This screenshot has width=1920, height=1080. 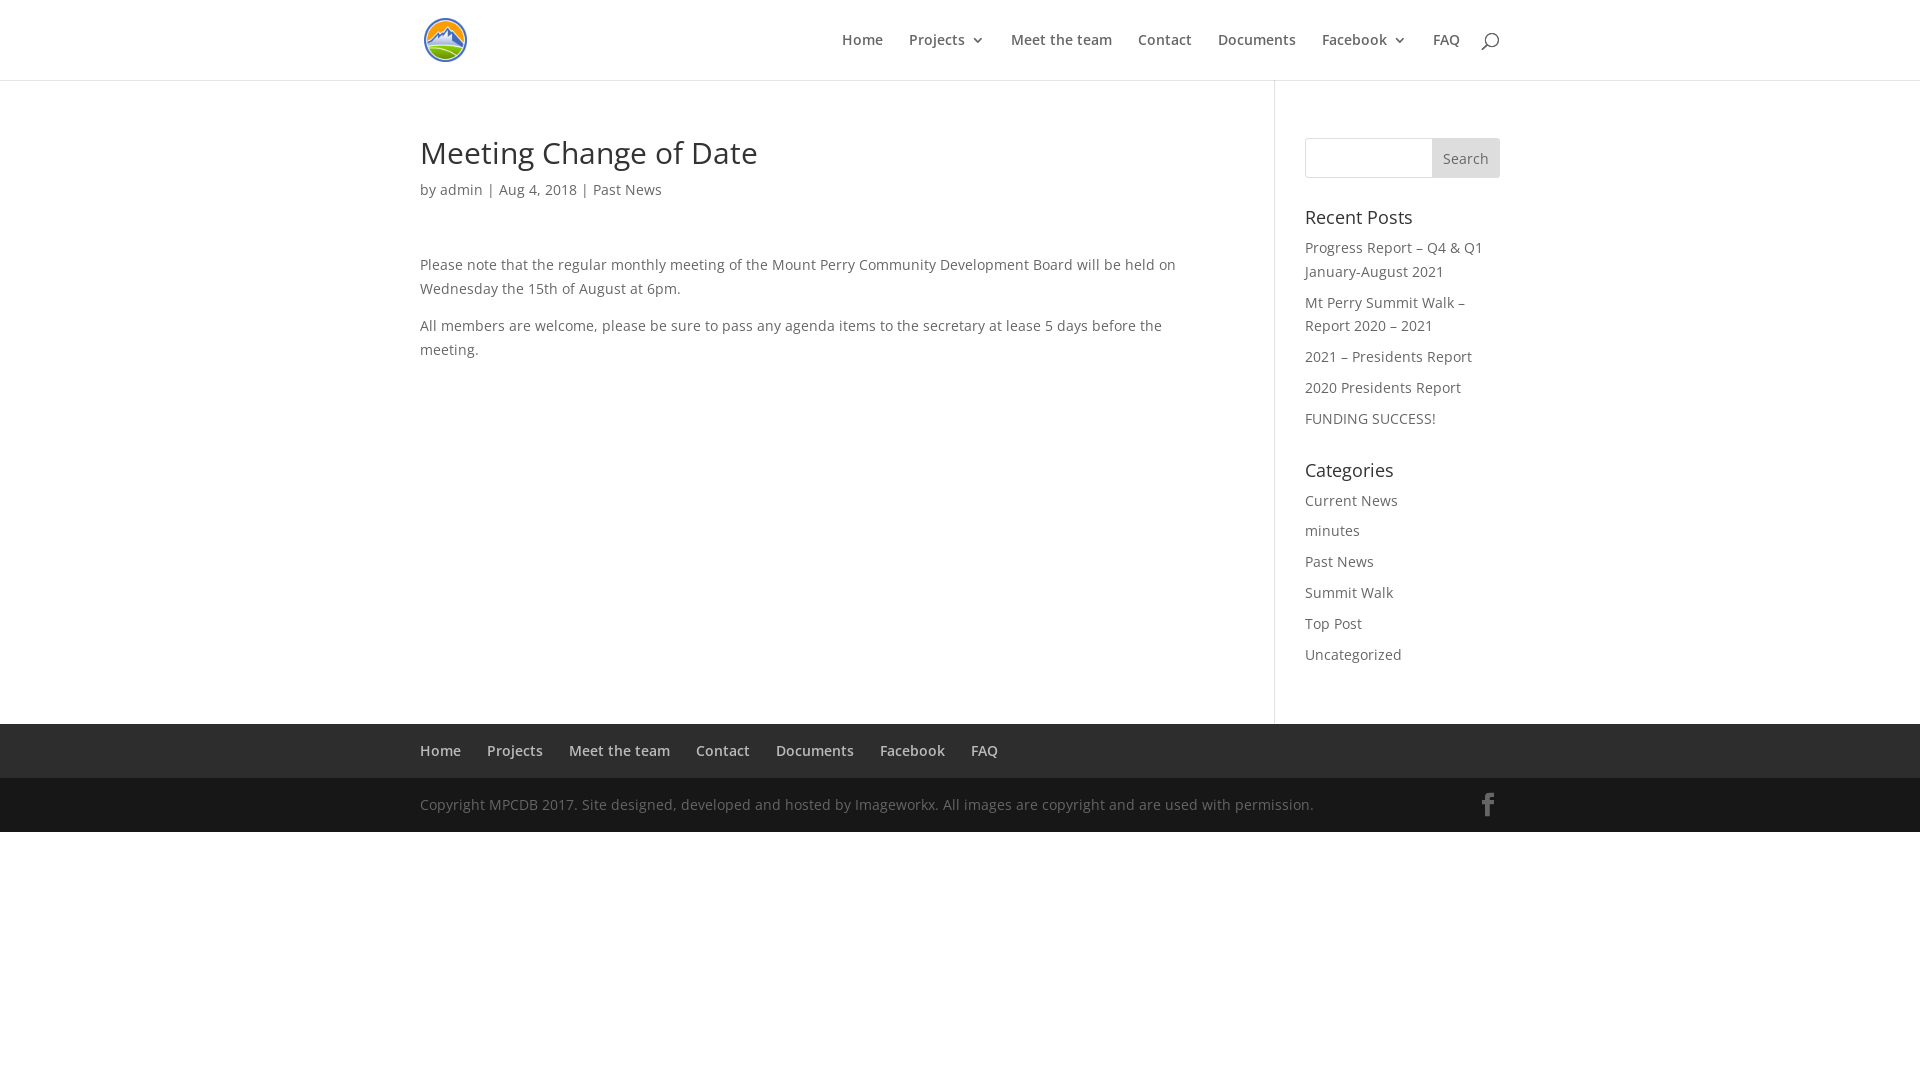 What do you see at coordinates (1466, 158) in the screenshot?
I see `Search` at bounding box center [1466, 158].